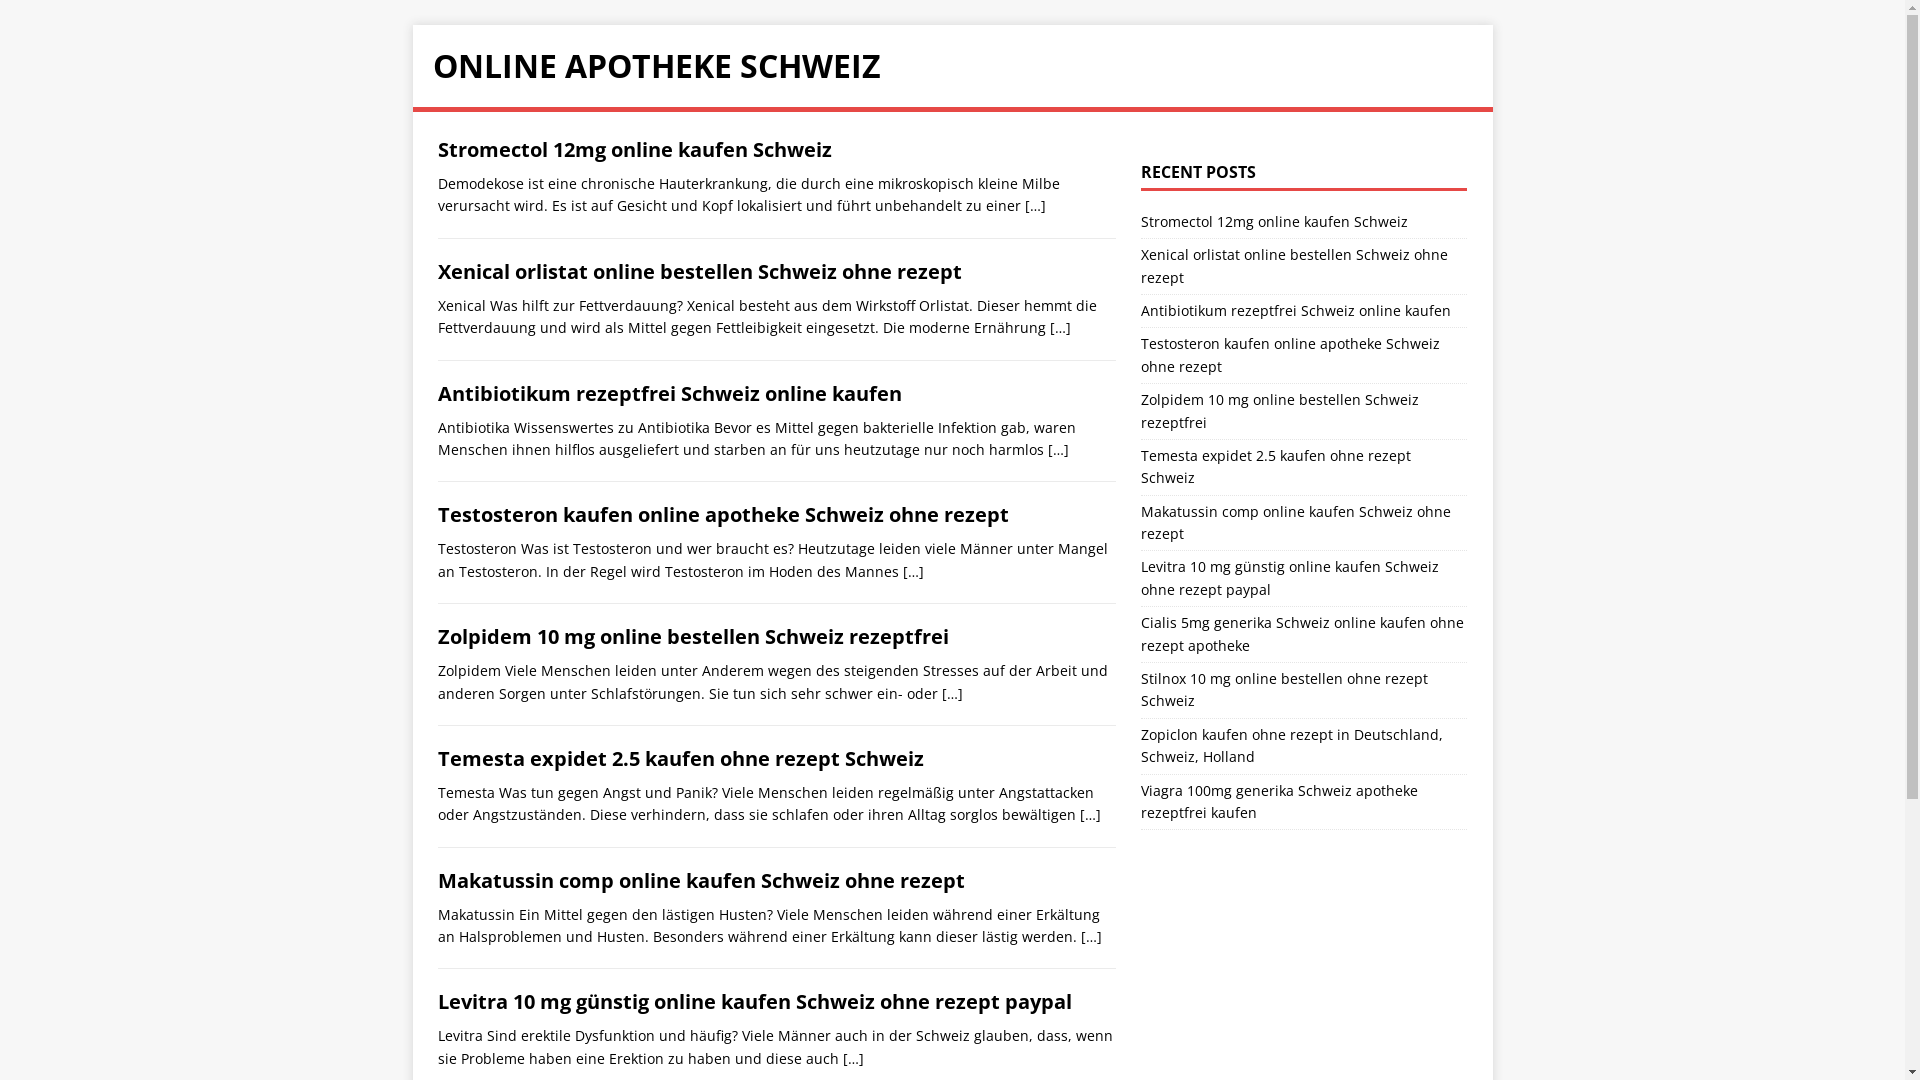 This screenshot has height=1080, width=1920. What do you see at coordinates (635, 150) in the screenshot?
I see `Stromectol 12mg online kaufen Schweiz` at bounding box center [635, 150].